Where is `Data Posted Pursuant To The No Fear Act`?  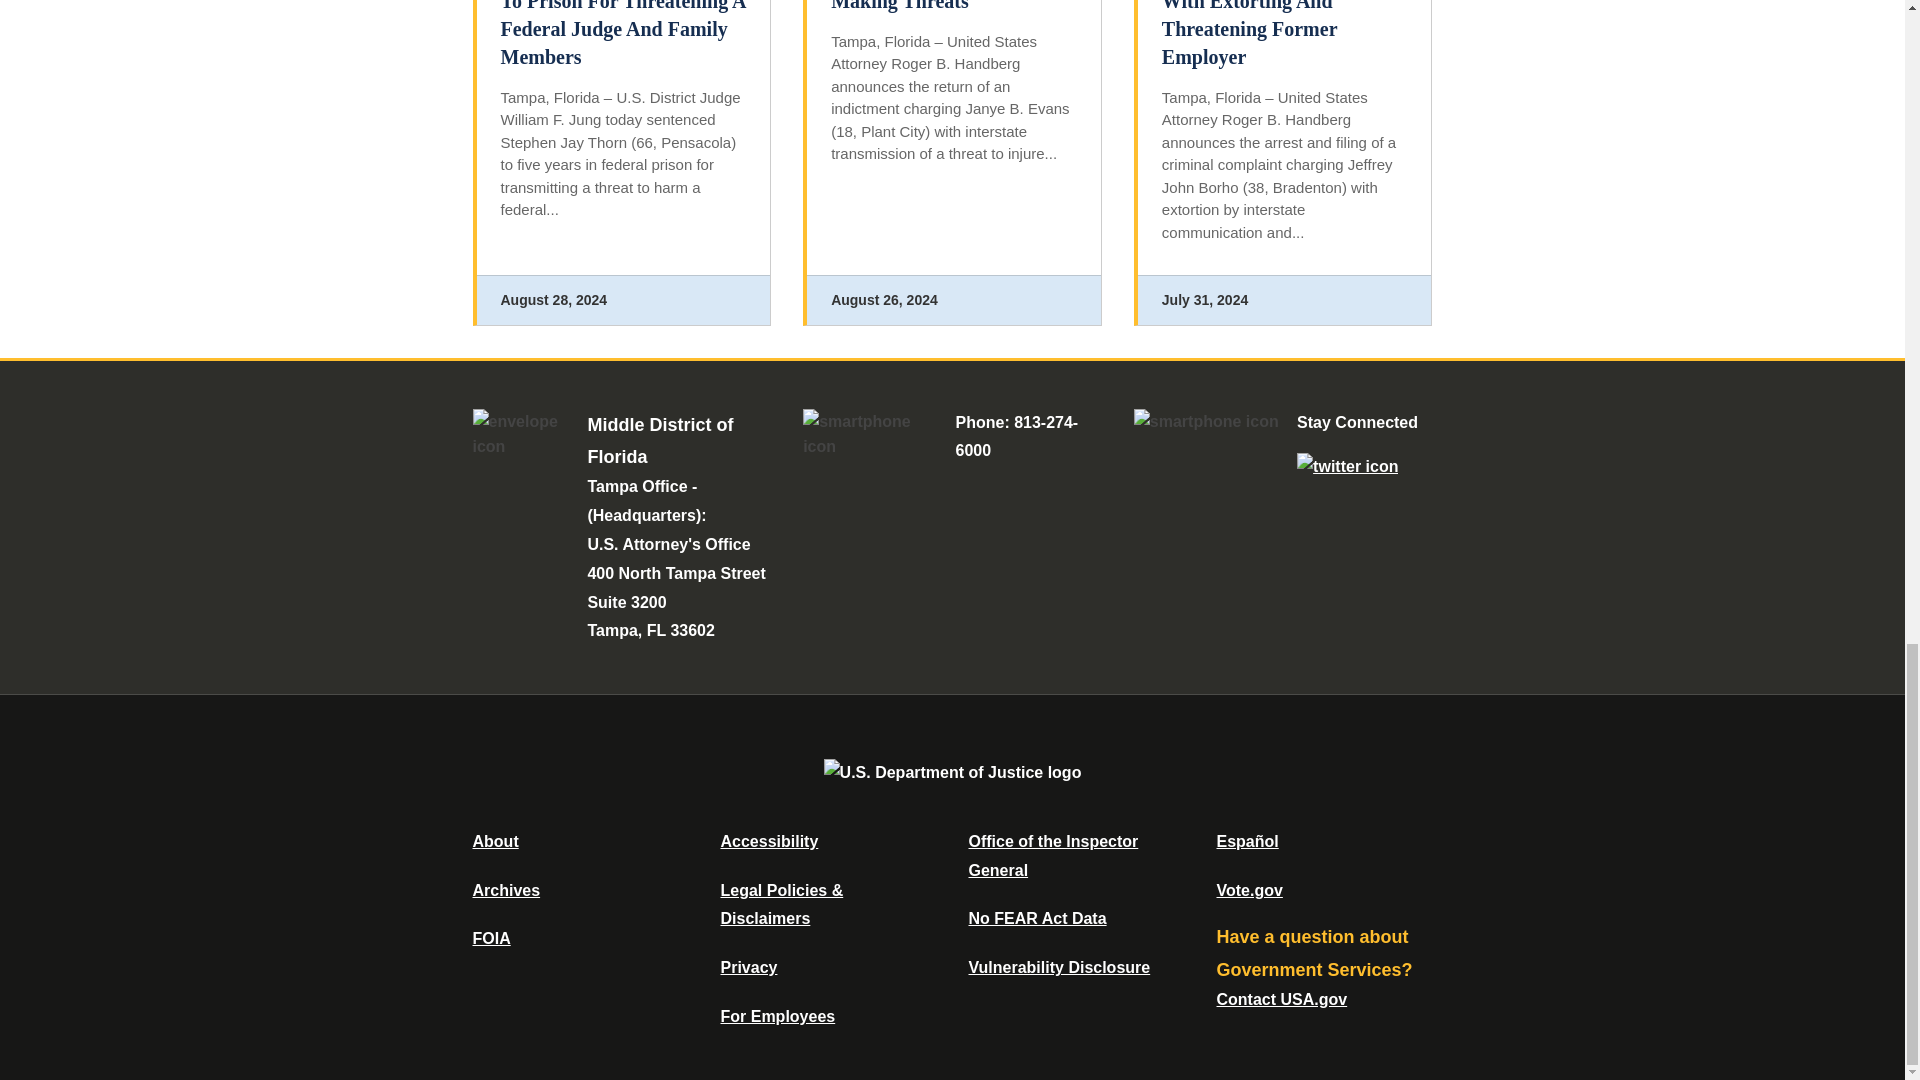 Data Posted Pursuant To The No Fear Act is located at coordinates (1036, 918).